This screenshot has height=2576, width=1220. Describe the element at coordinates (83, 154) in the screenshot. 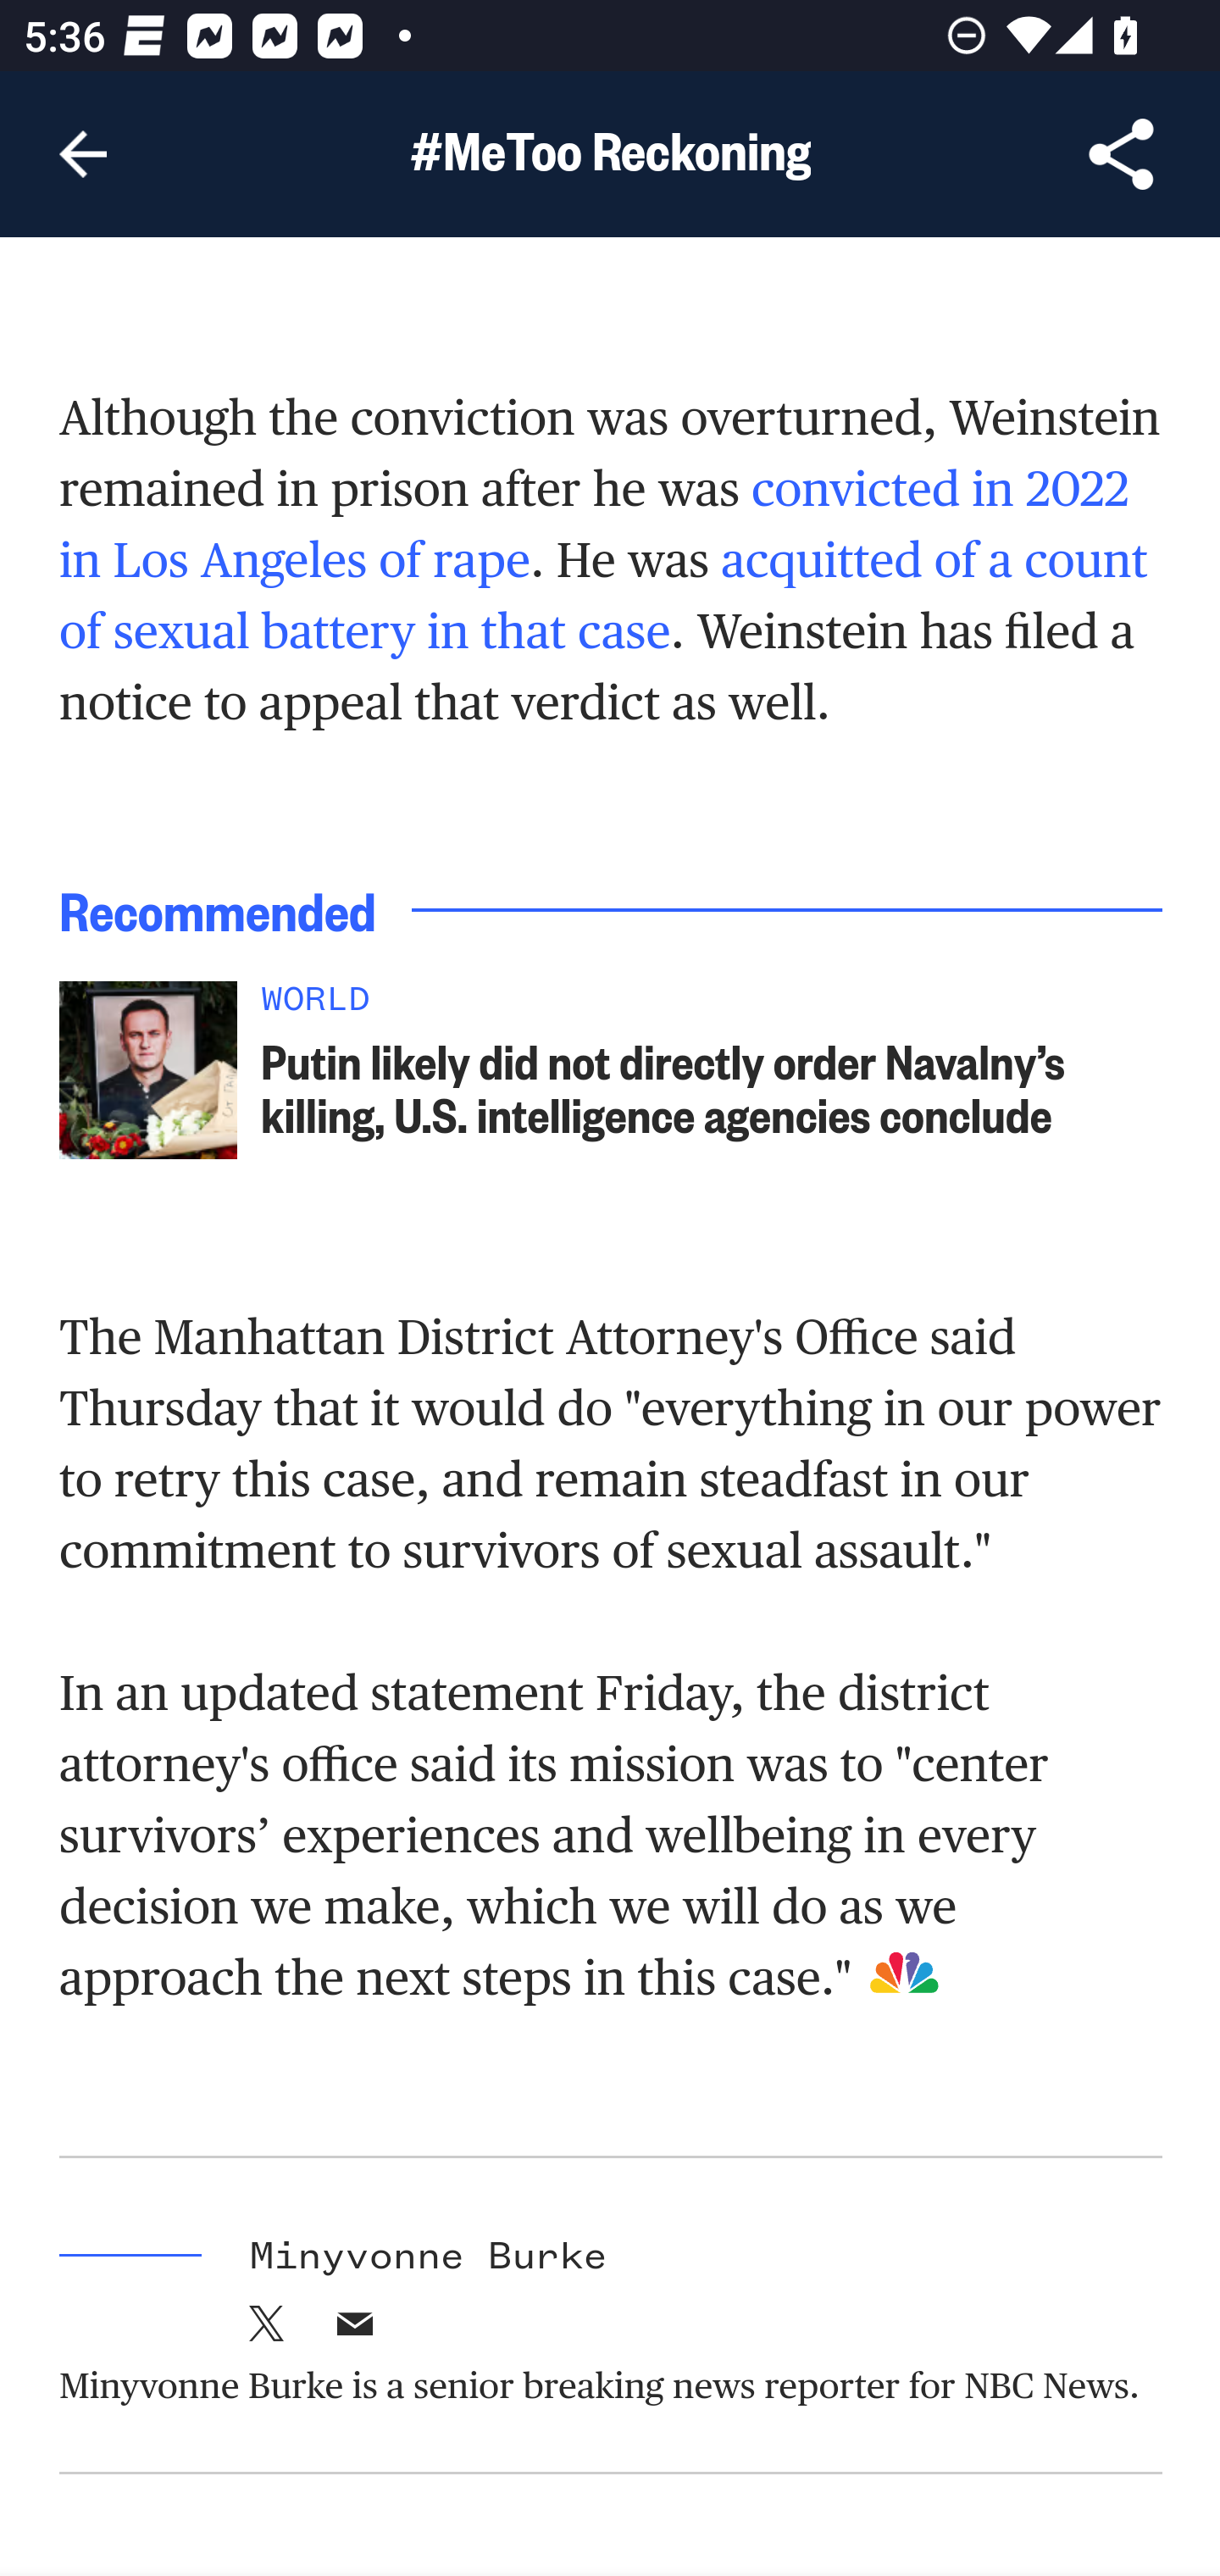

I see `Navigate up` at that location.